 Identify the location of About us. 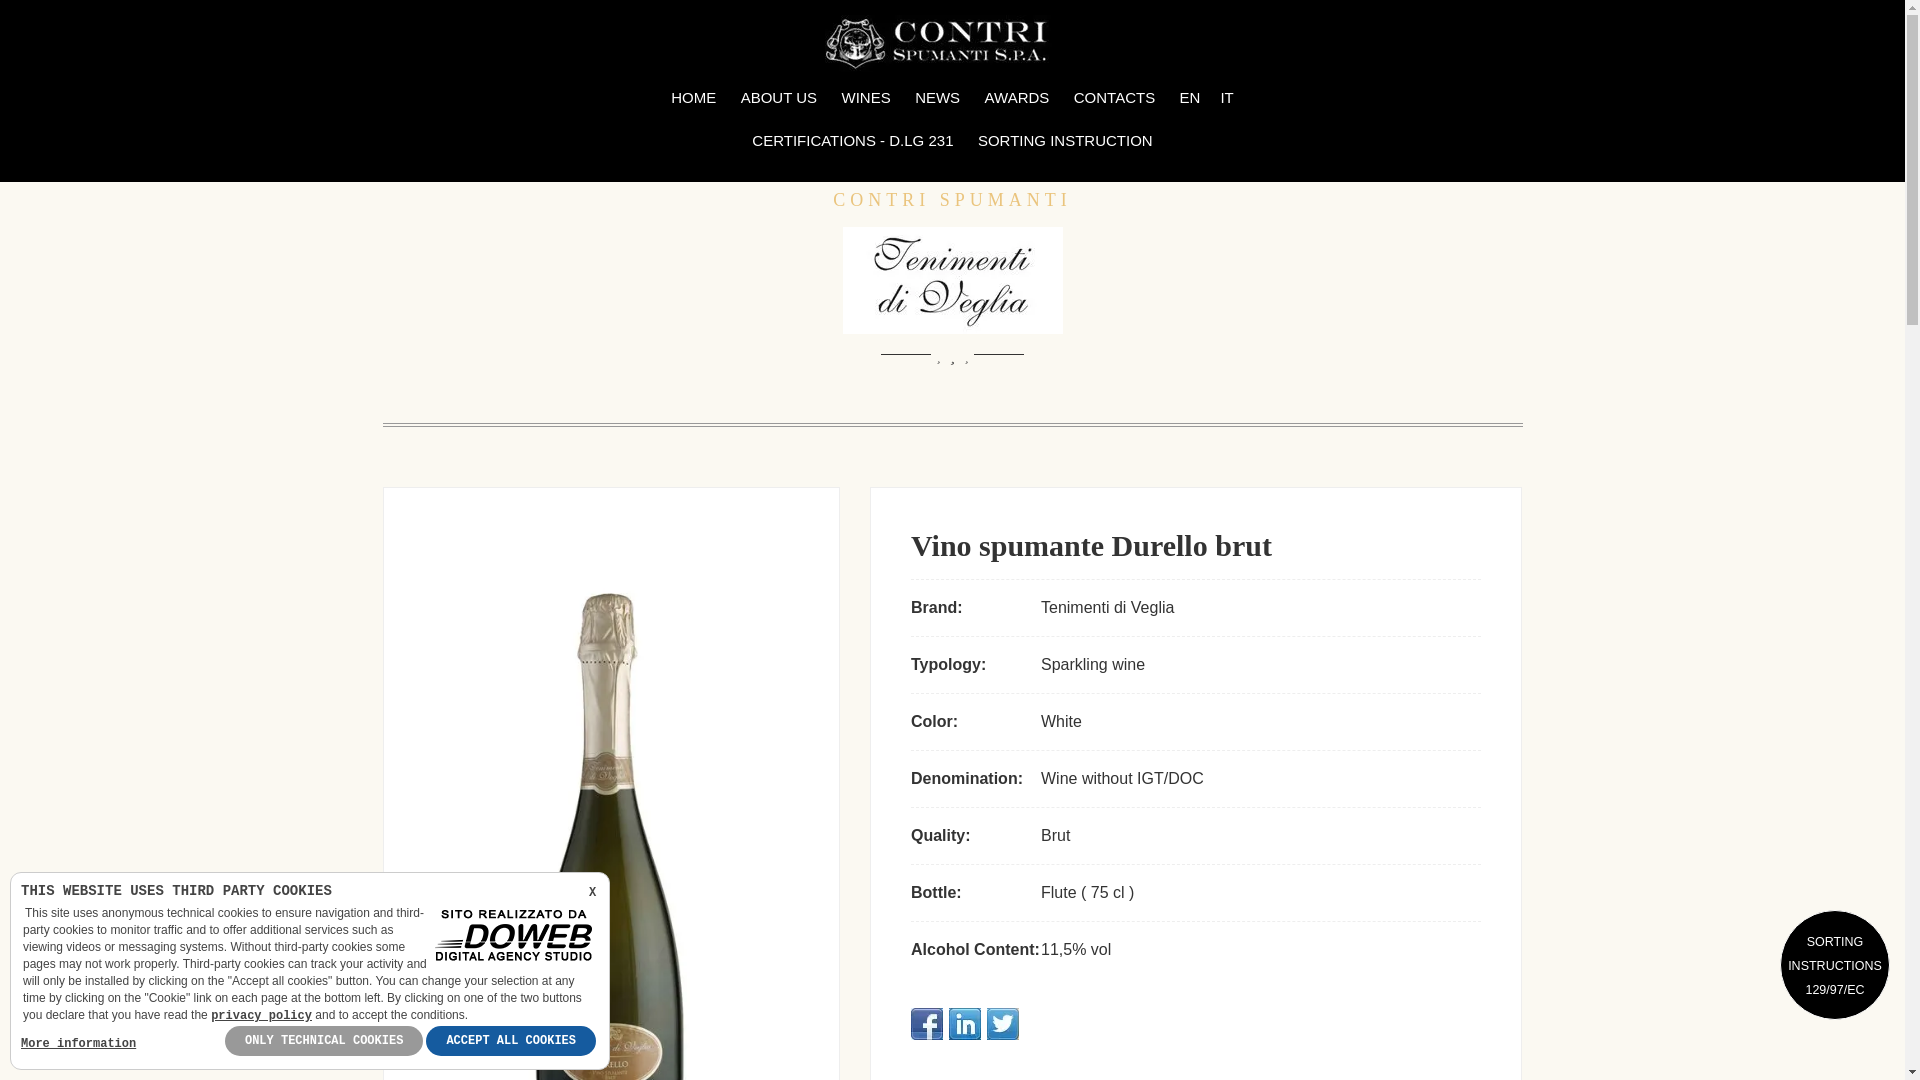
(779, 98).